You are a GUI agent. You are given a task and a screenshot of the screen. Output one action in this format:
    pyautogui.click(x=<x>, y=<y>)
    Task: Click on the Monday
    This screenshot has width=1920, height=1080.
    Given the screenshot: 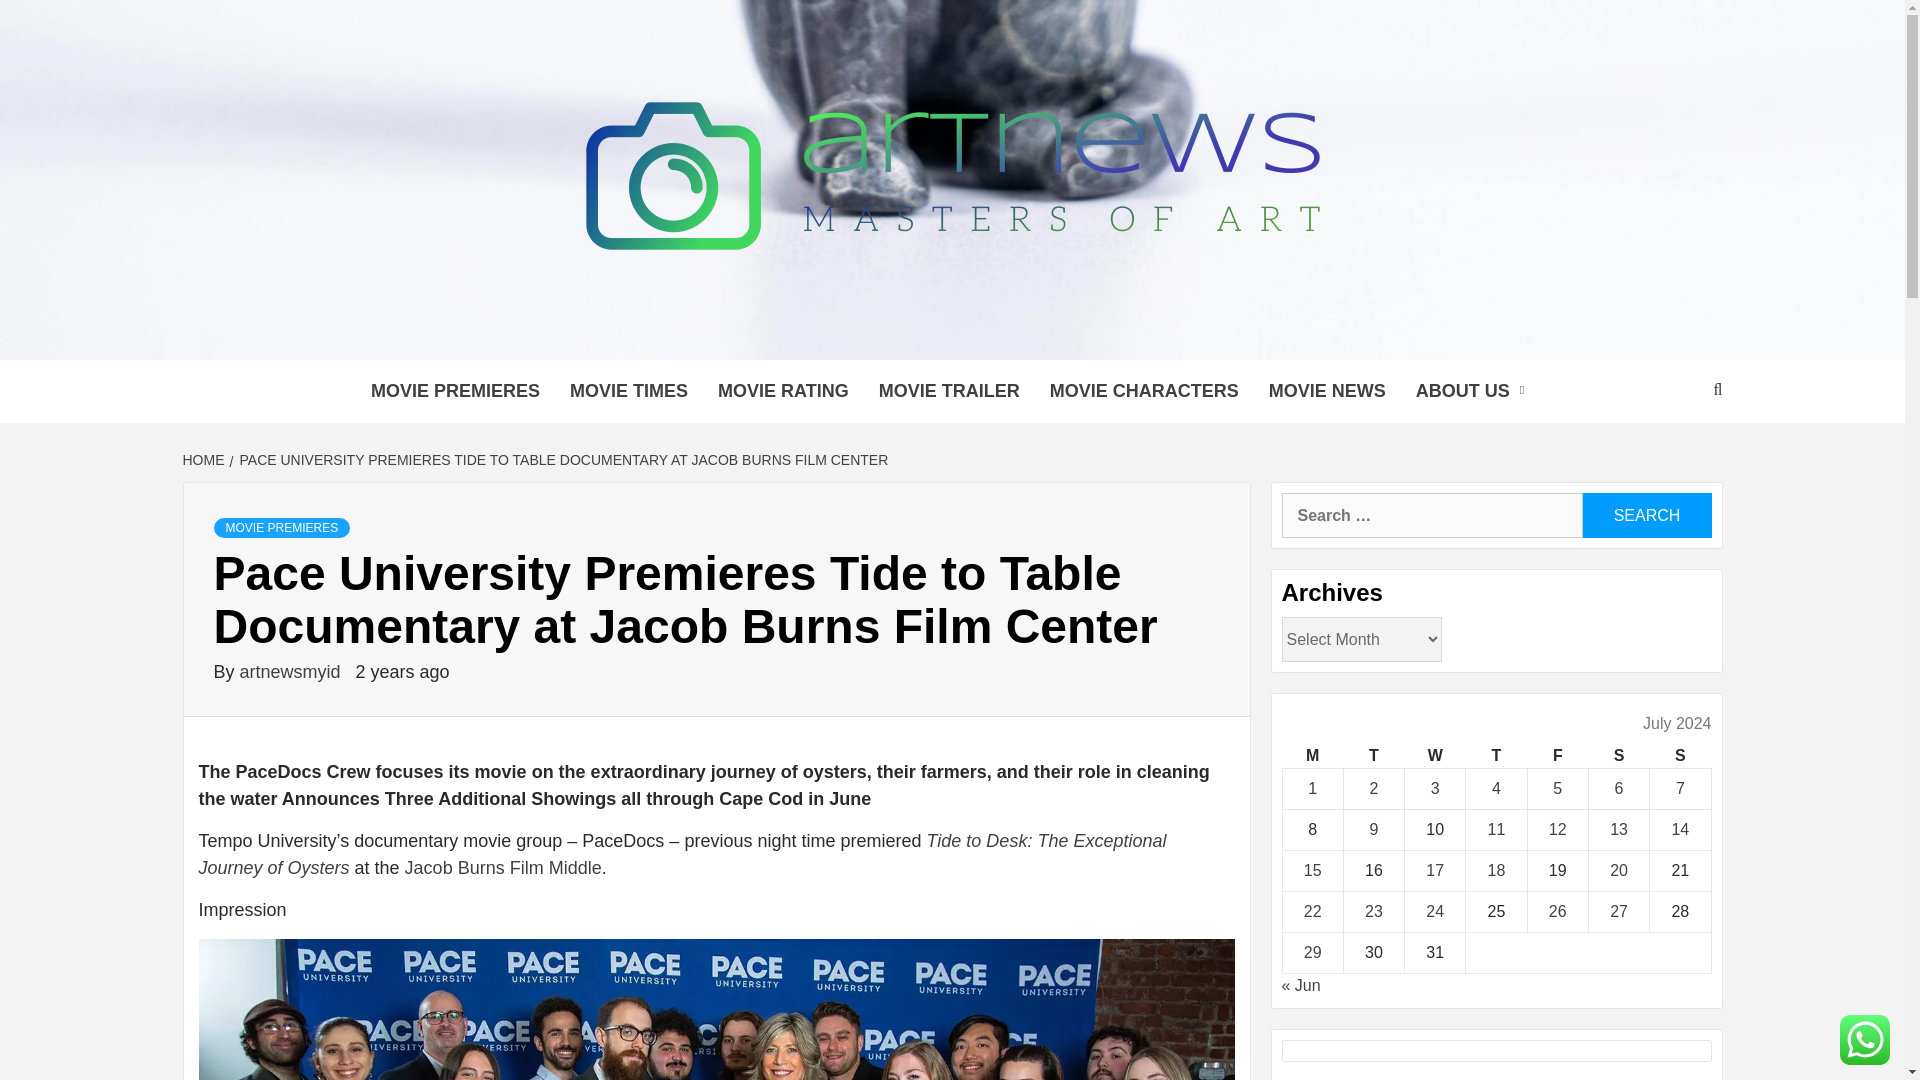 What is the action you would take?
    pyautogui.click(x=1312, y=756)
    